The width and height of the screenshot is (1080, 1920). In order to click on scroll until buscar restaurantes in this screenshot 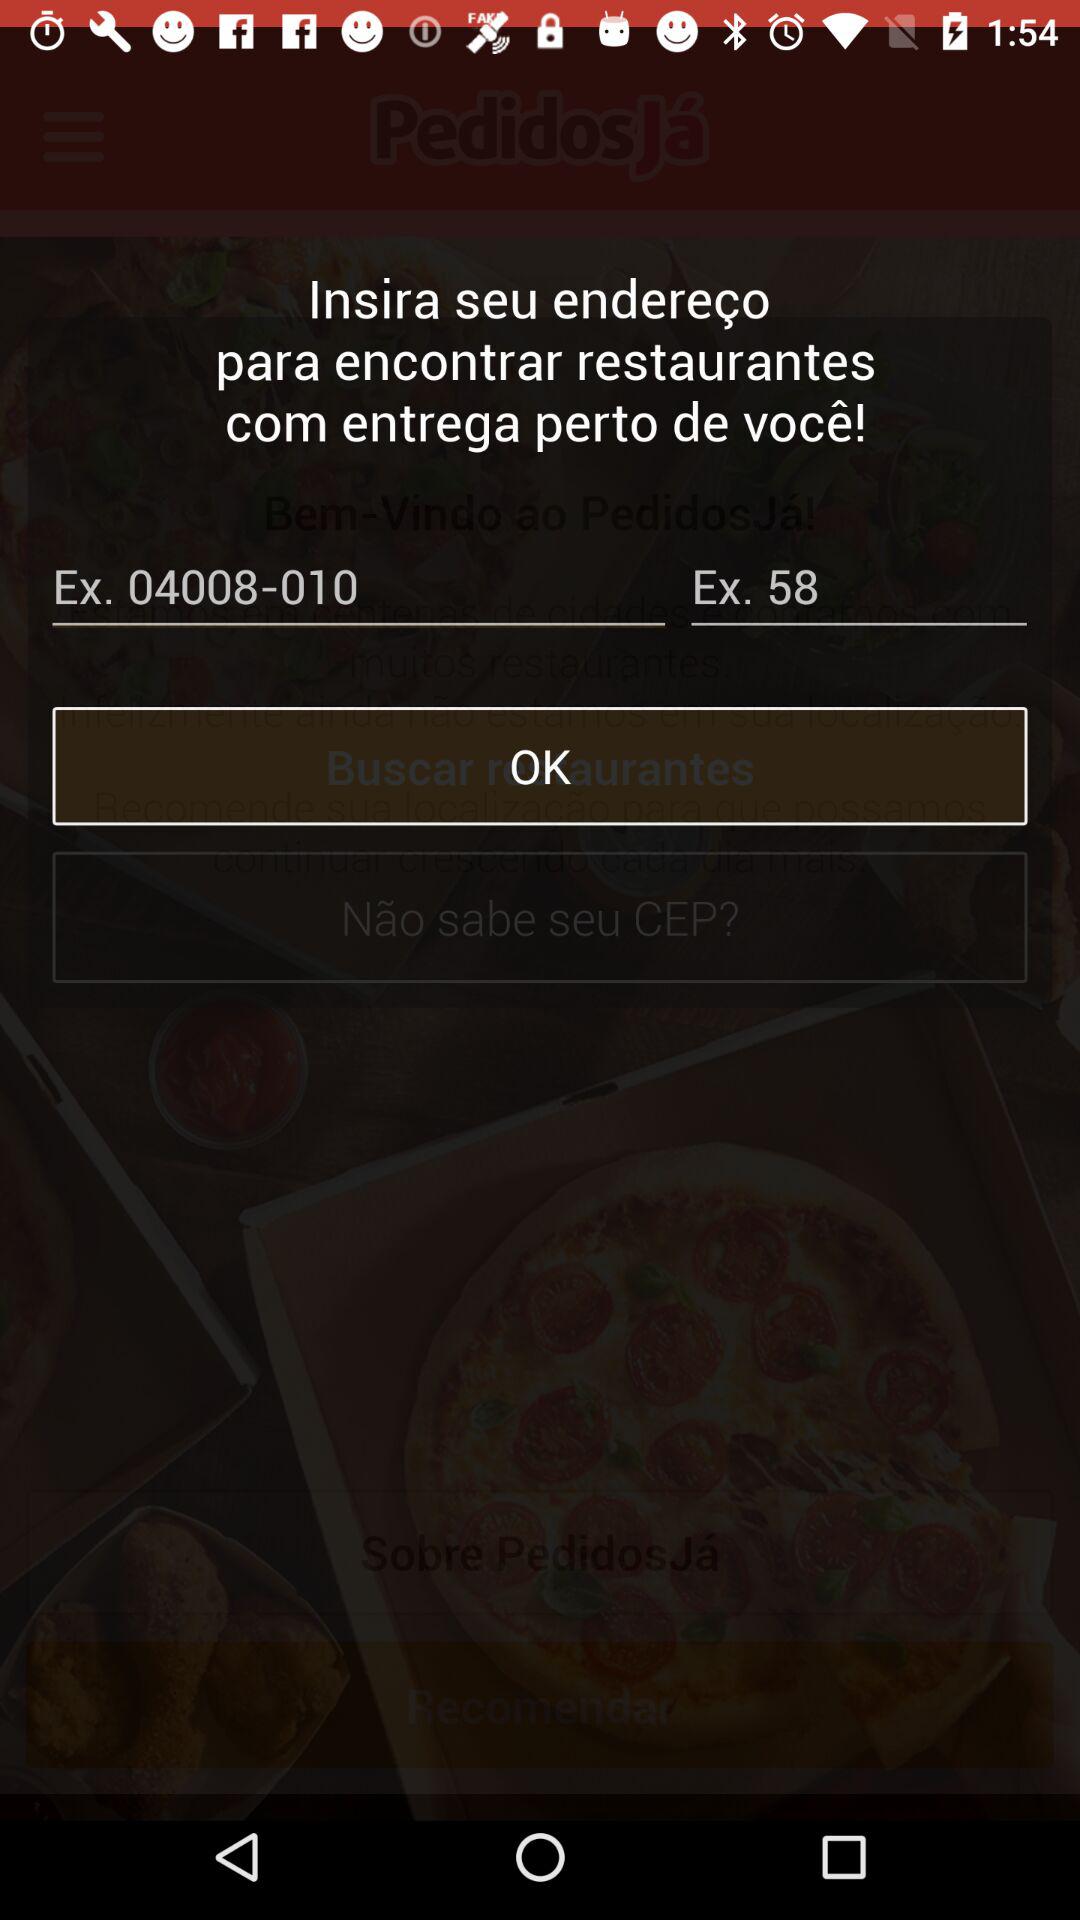, I will do `click(540, 739)`.